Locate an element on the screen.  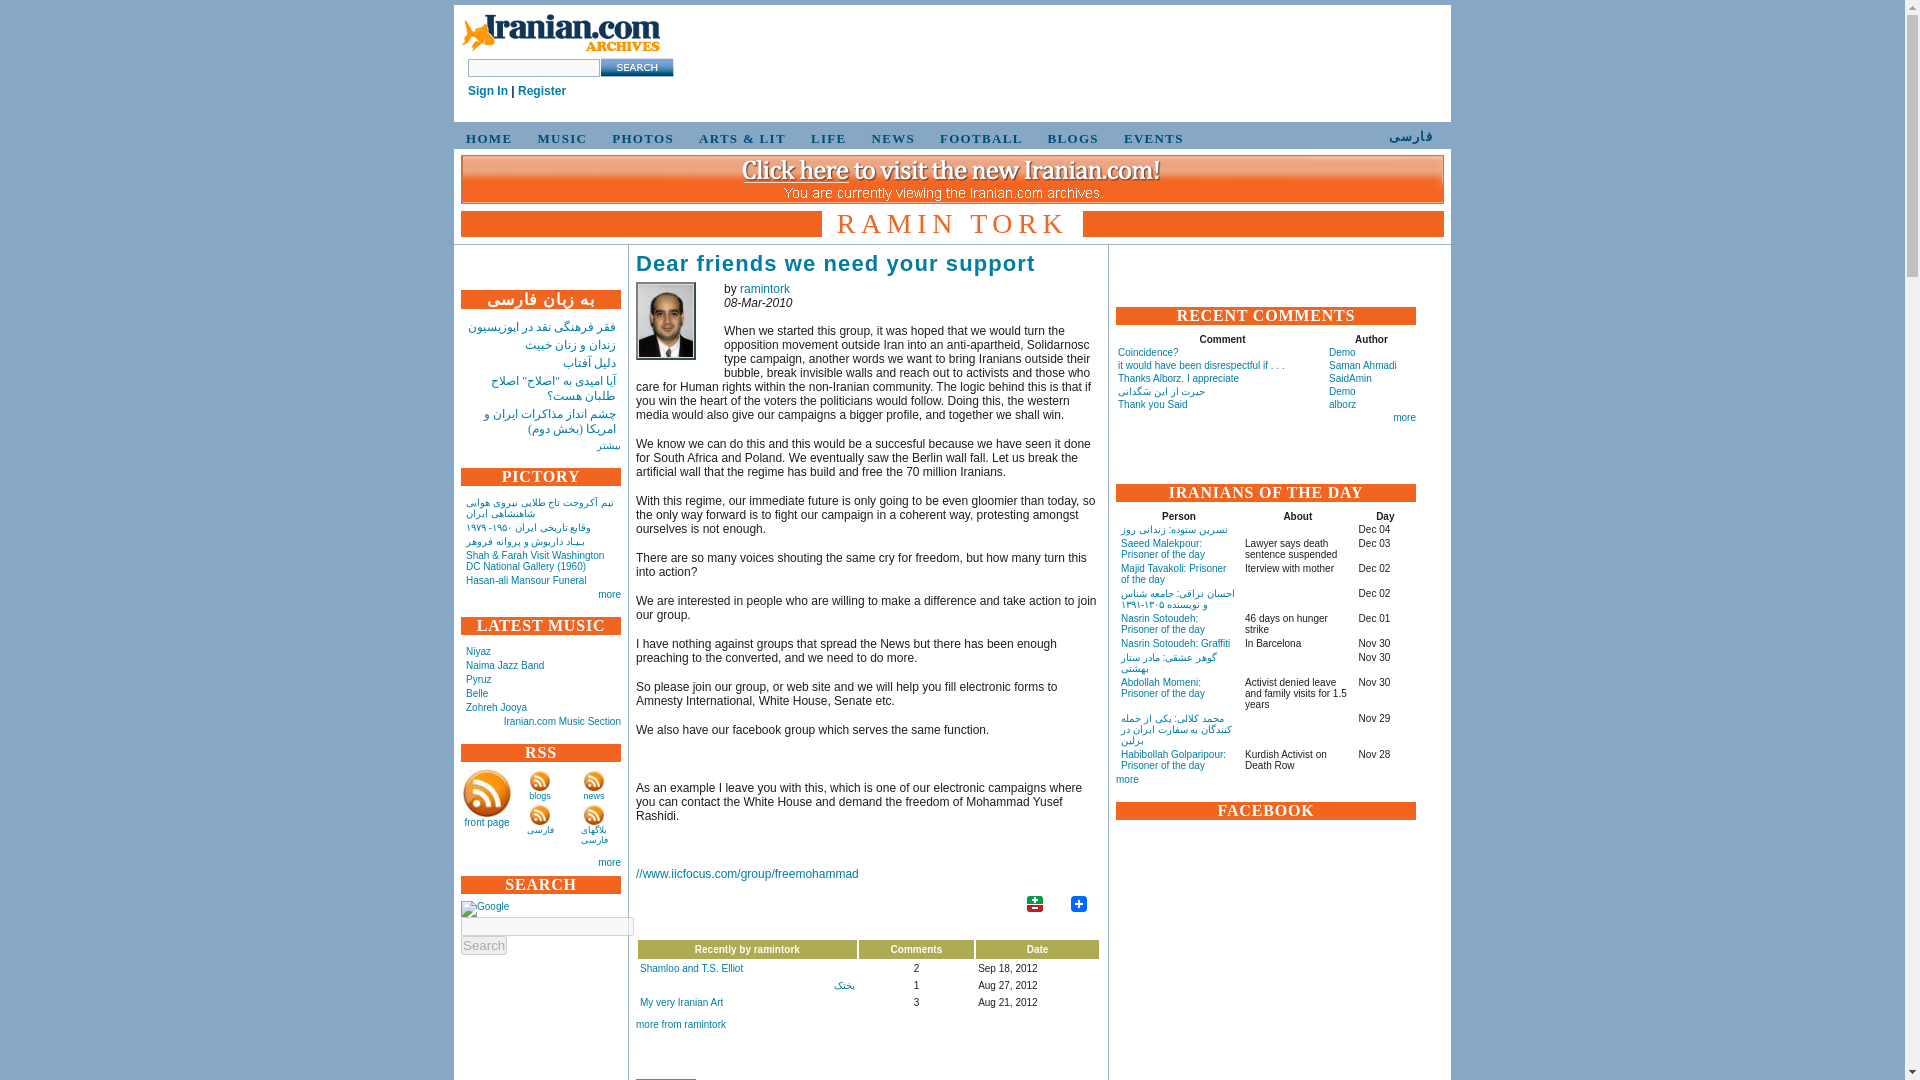
Sign In is located at coordinates (488, 91).